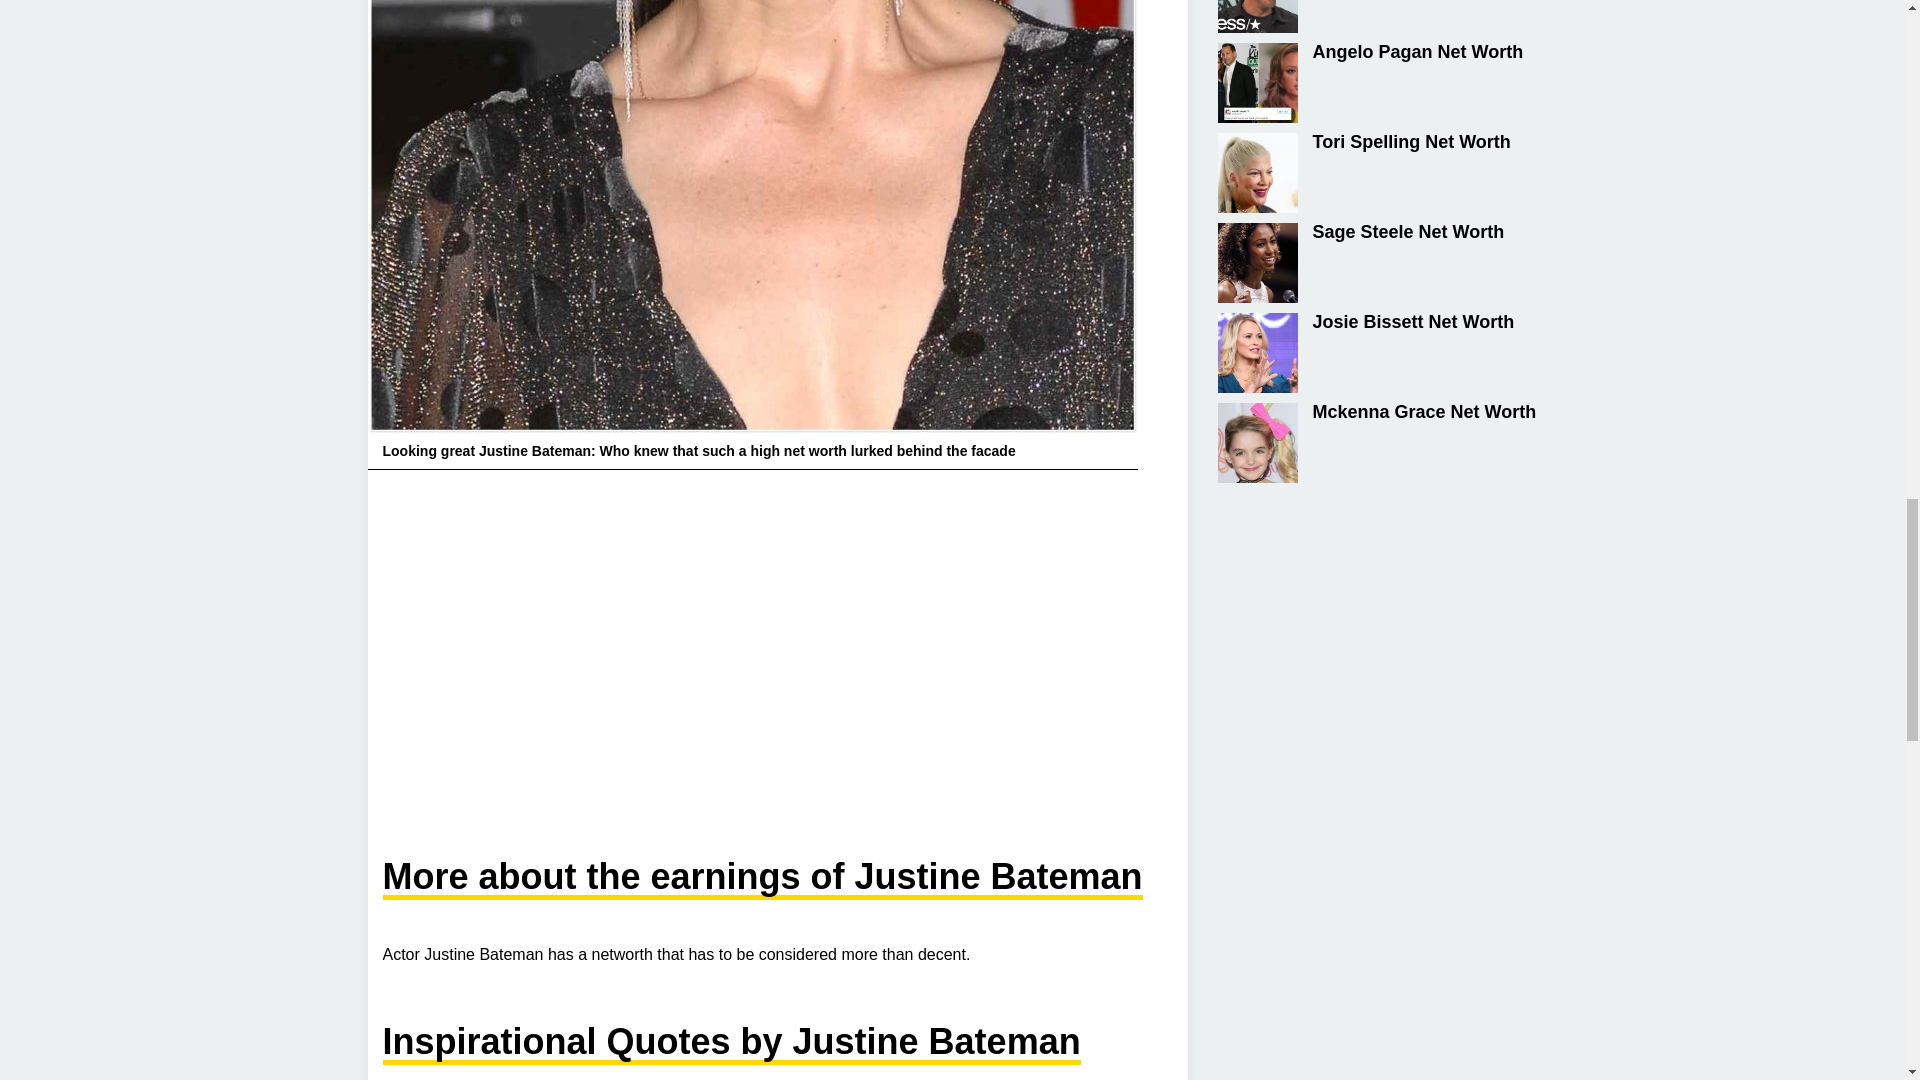  What do you see at coordinates (1377, 83) in the screenshot?
I see `Angelo Pagan Net Worth` at bounding box center [1377, 83].